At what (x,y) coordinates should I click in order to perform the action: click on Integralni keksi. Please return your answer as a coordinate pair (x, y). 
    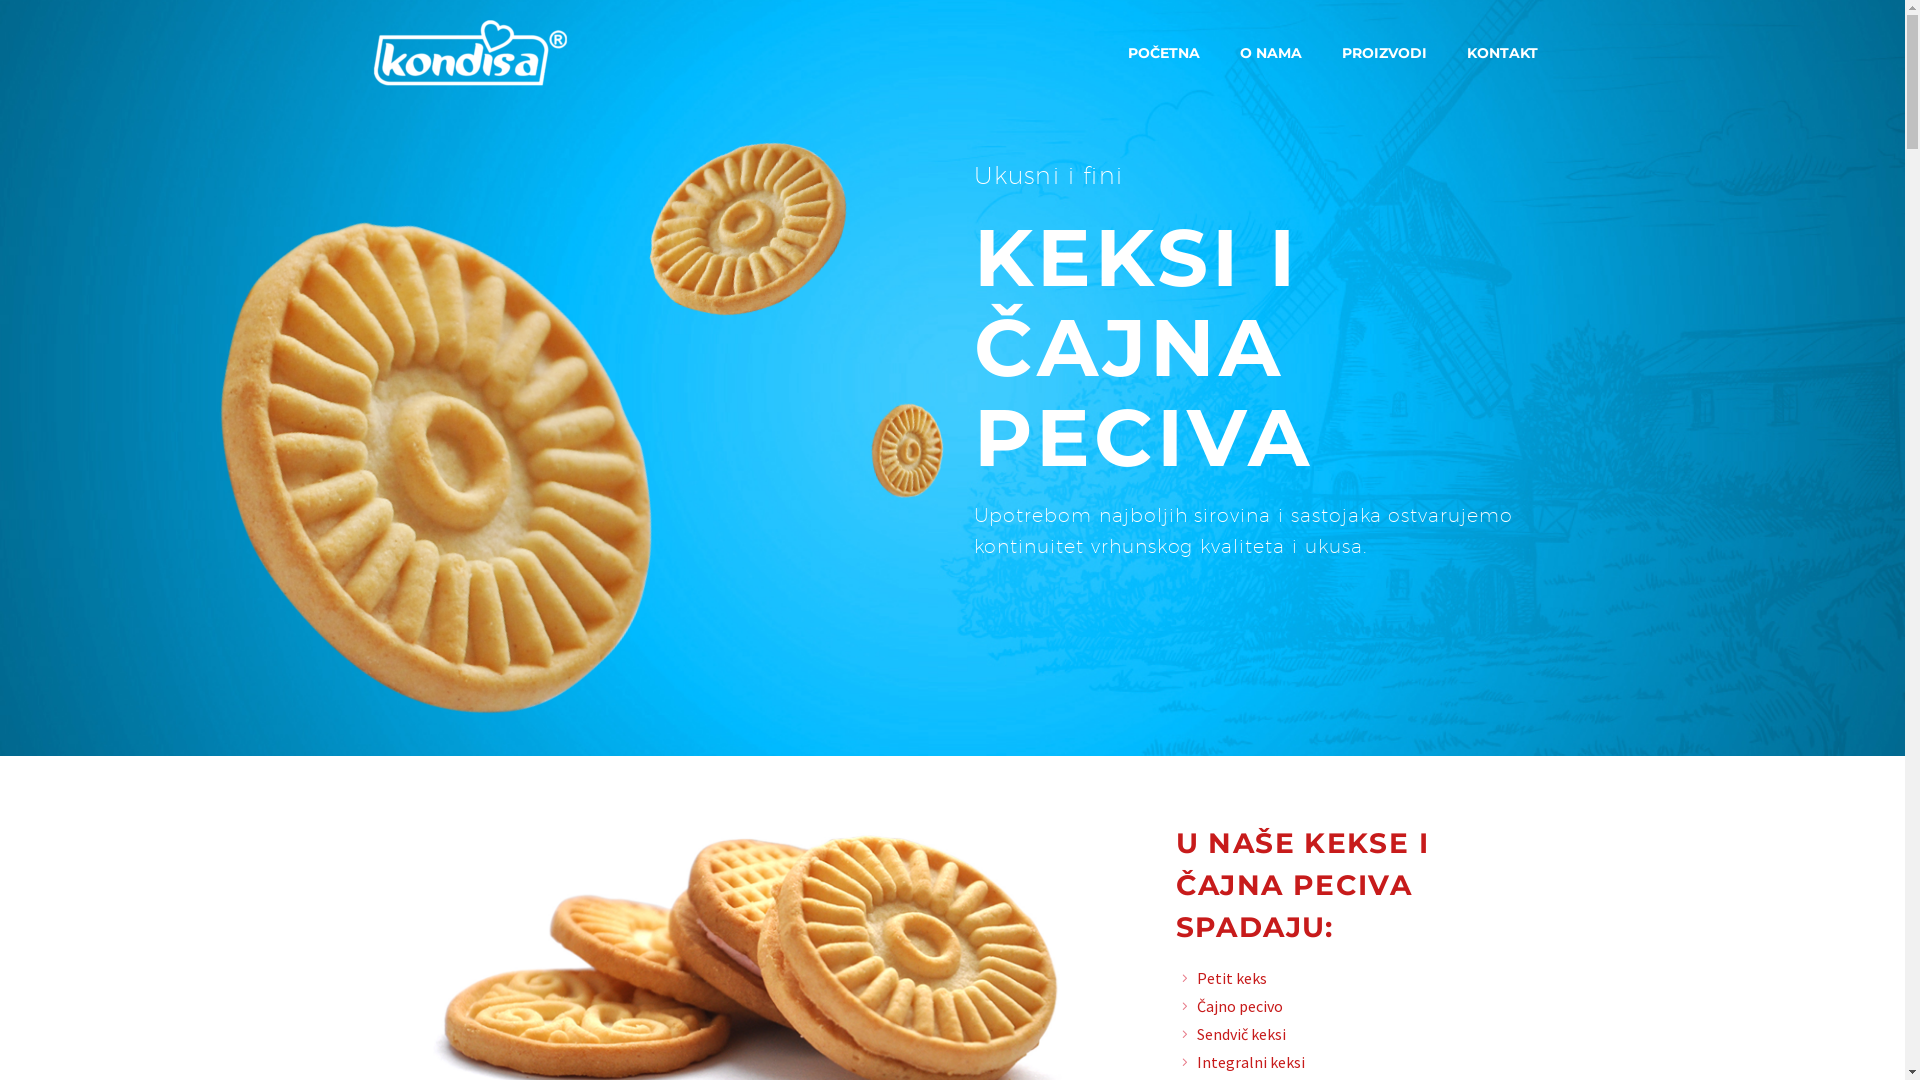
    Looking at the image, I should click on (1250, 1062).